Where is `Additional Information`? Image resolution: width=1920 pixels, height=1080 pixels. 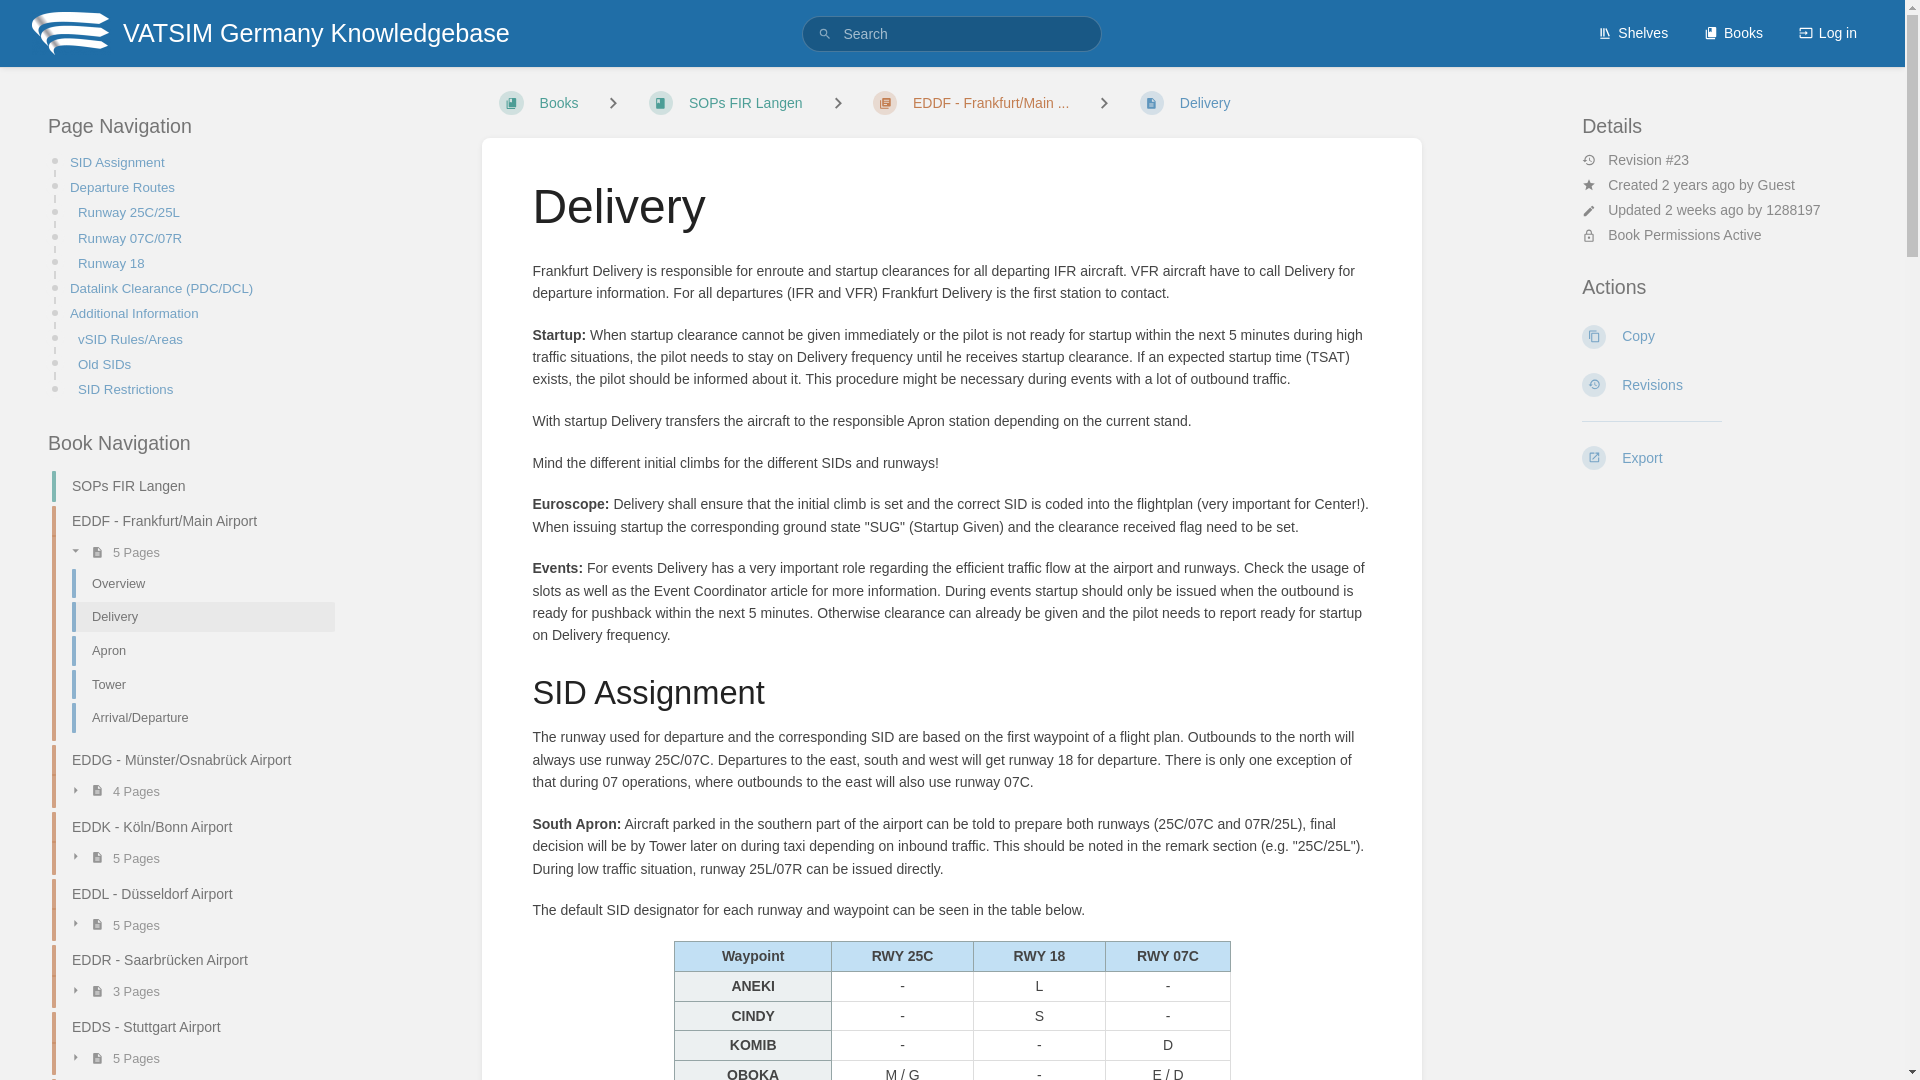 Additional Information is located at coordinates (196, 314).